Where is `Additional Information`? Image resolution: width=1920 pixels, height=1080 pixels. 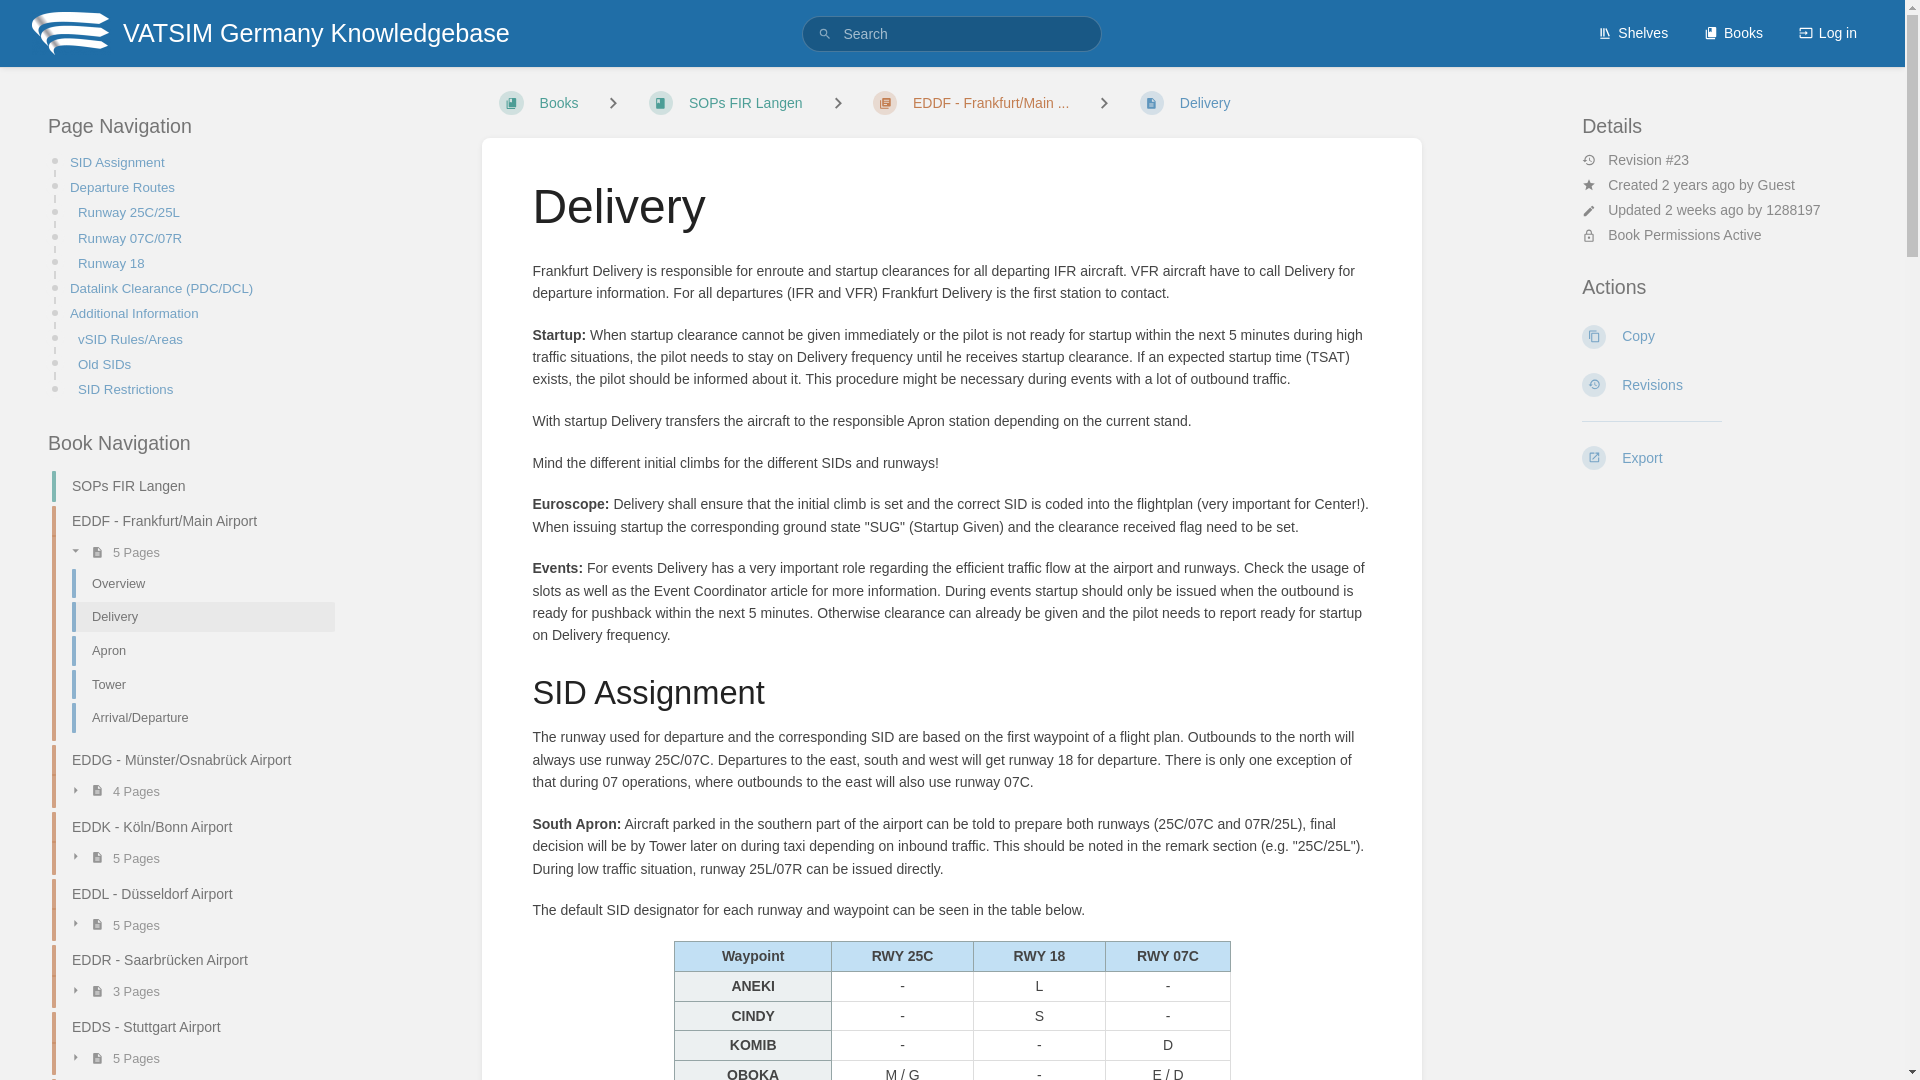 Additional Information is located at coordinates (196, 314).